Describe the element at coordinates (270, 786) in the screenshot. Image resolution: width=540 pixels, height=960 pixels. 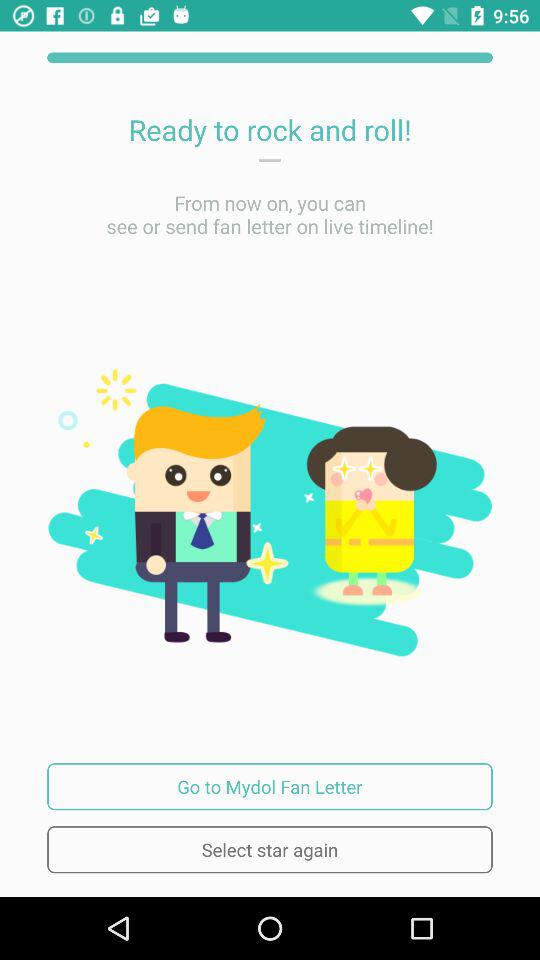
I see `turn off icon above the select star again item` at that location.